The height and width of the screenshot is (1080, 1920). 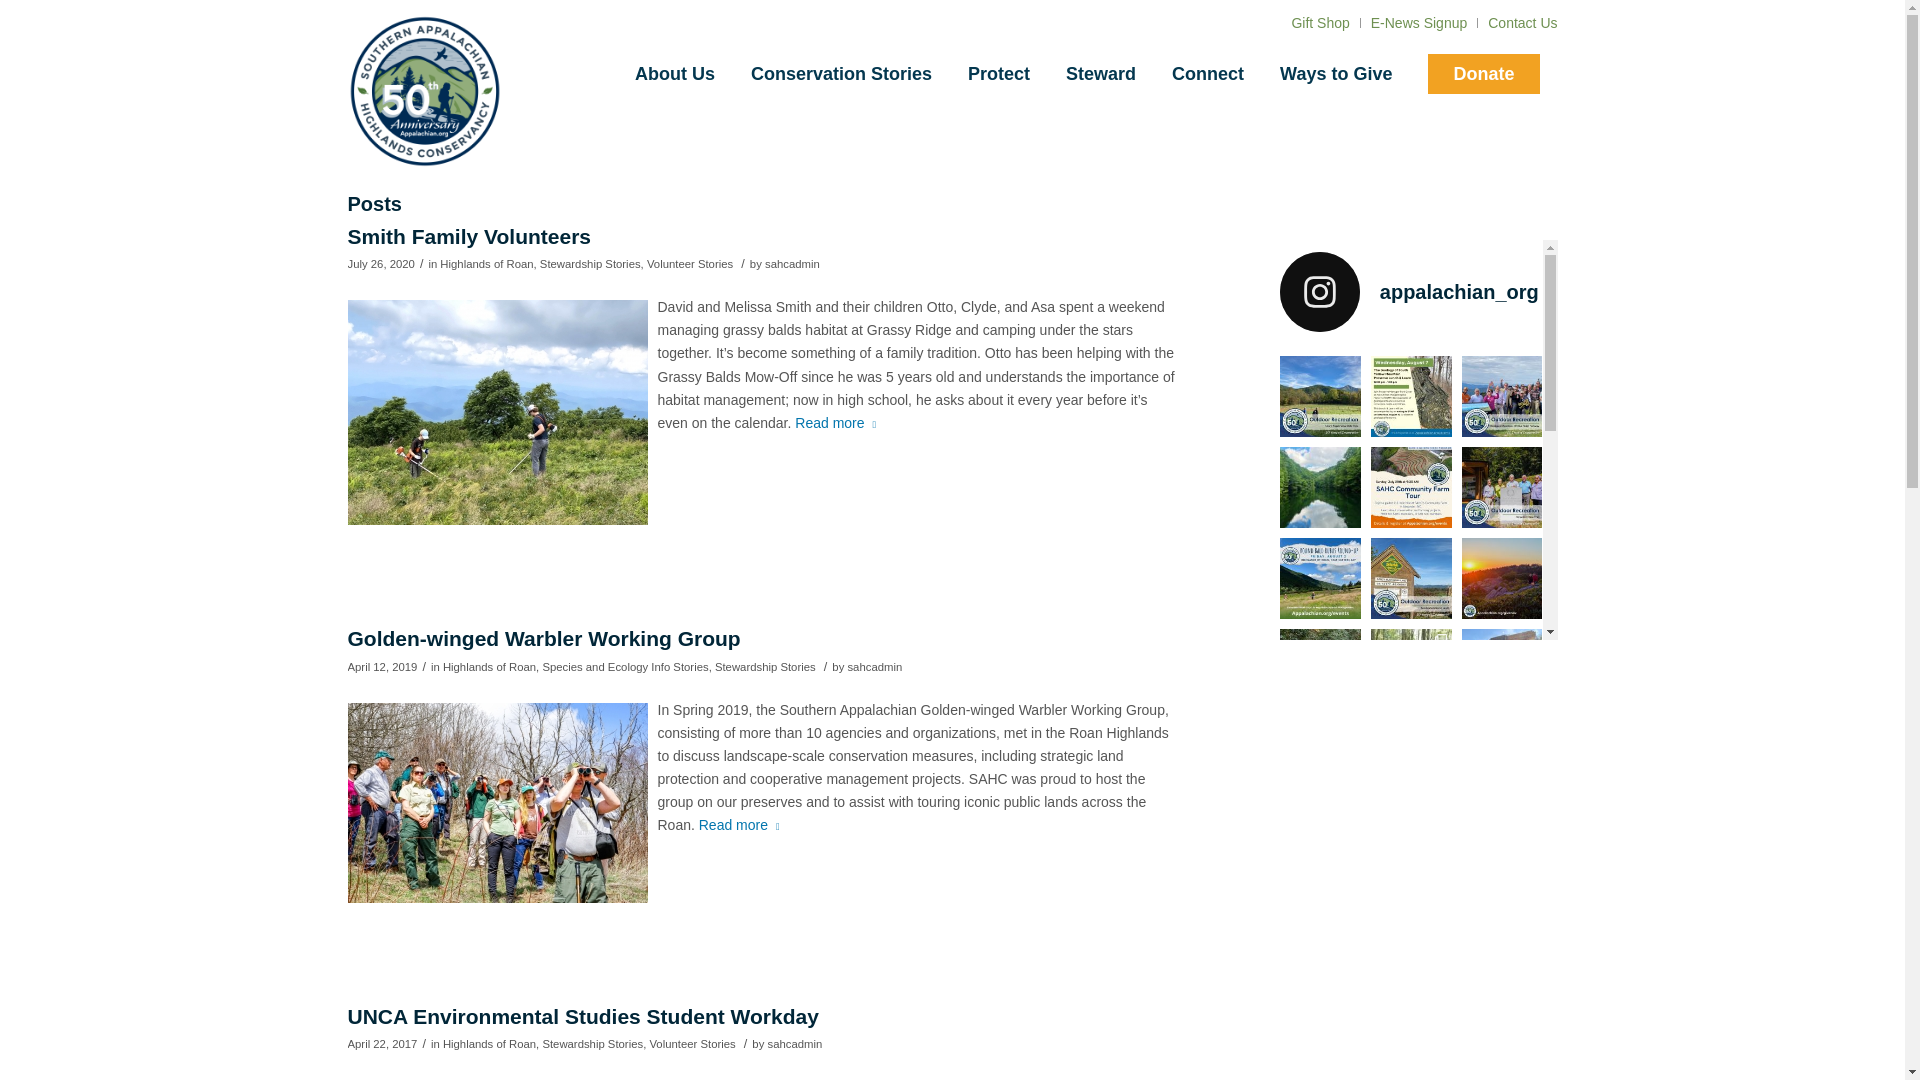 I want to click on Ways to Give, so click(x=1335, y=74).